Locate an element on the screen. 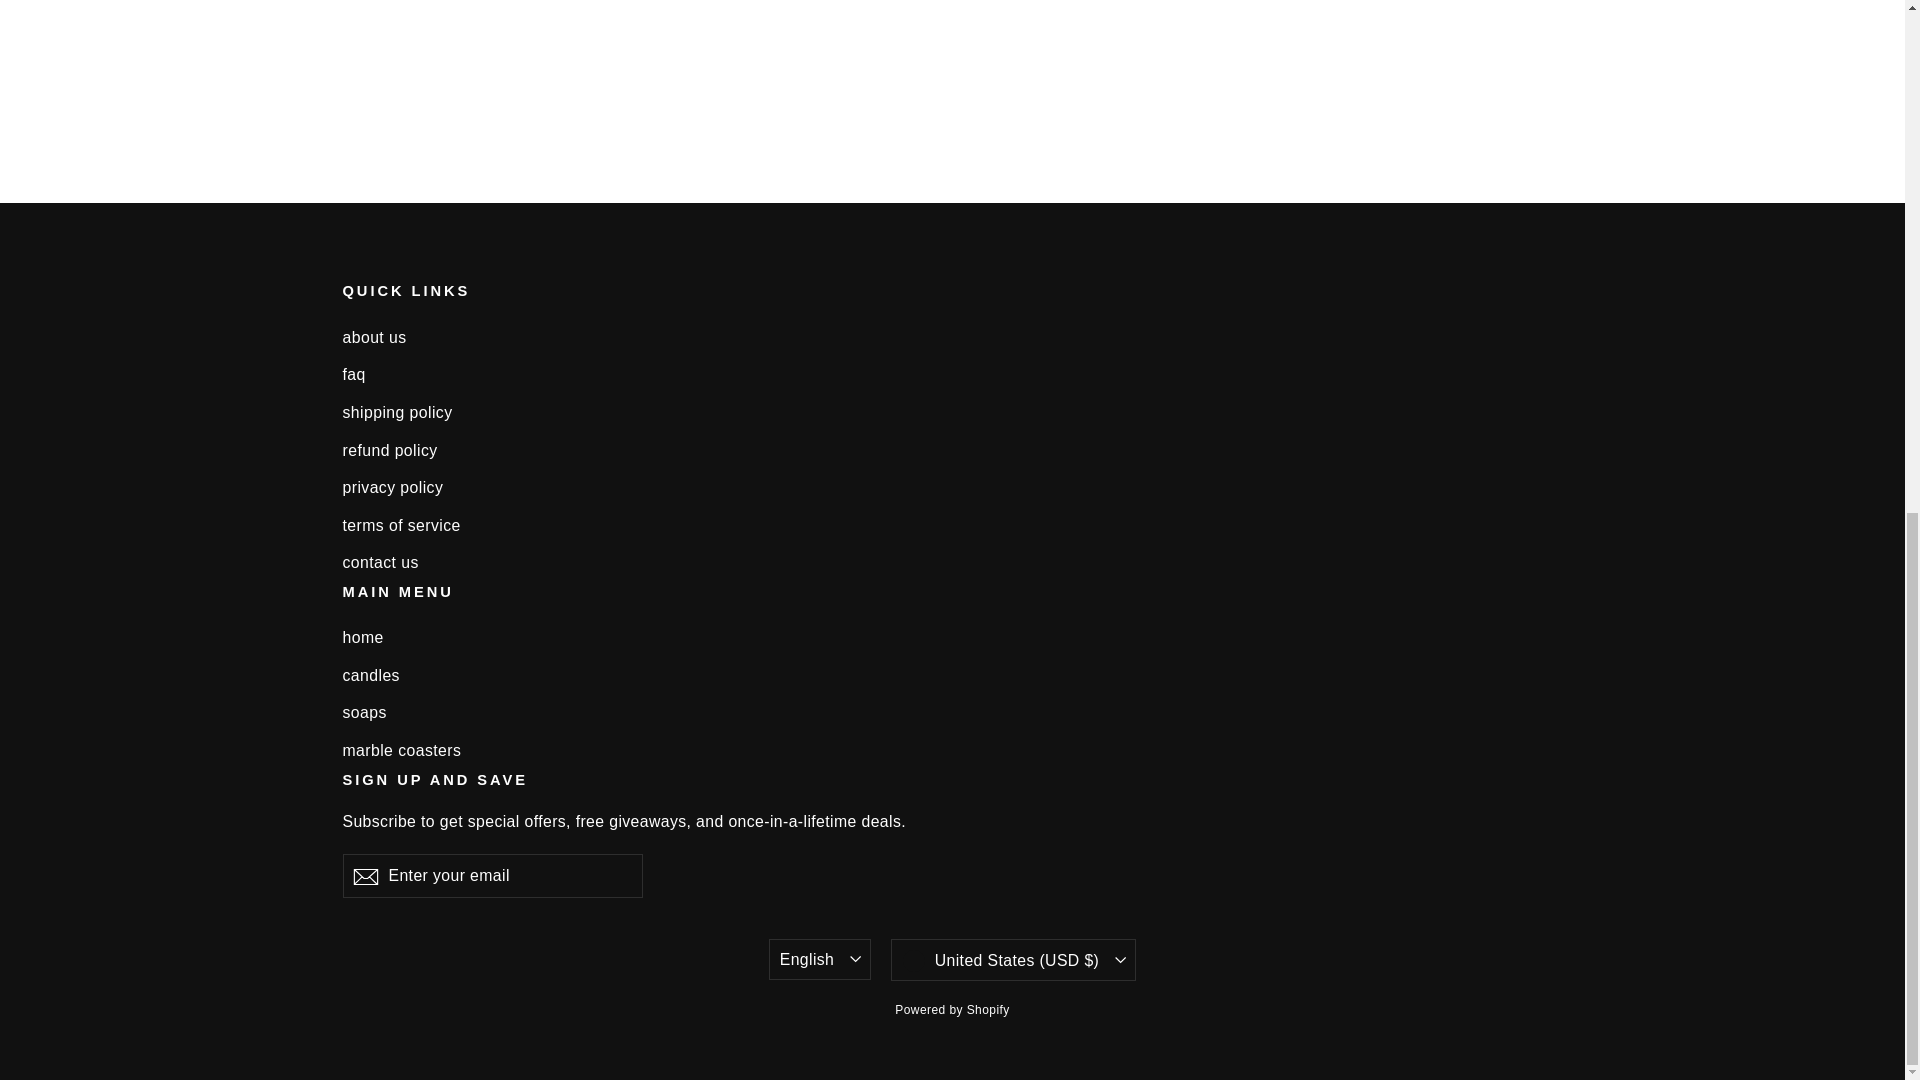 Image resolution: width=1920 pixels, height=1080 pixels. about us is located at coordinates (952, 374).